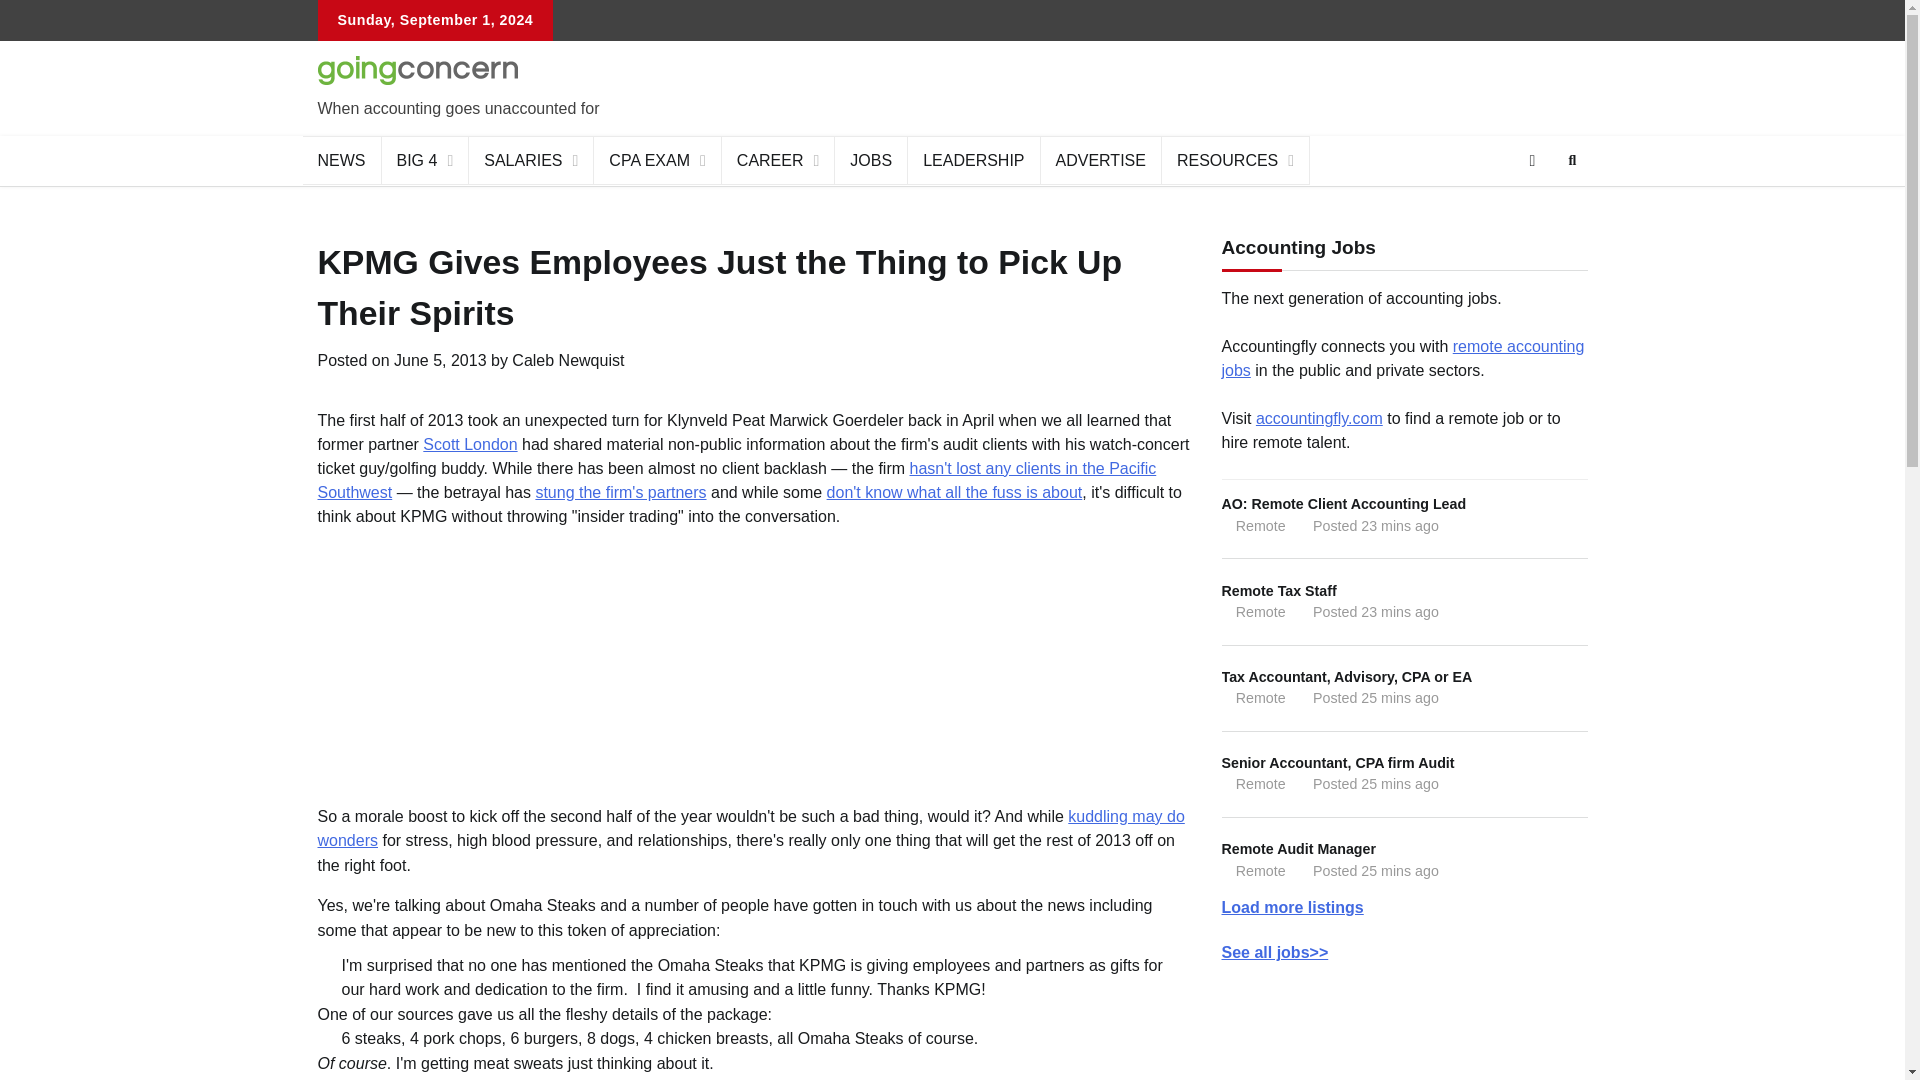 This screenshot has width=1920, height=1080. Describe the element at coordinates (426, 160) in the screenshot. I see `BIG 4` at that location.